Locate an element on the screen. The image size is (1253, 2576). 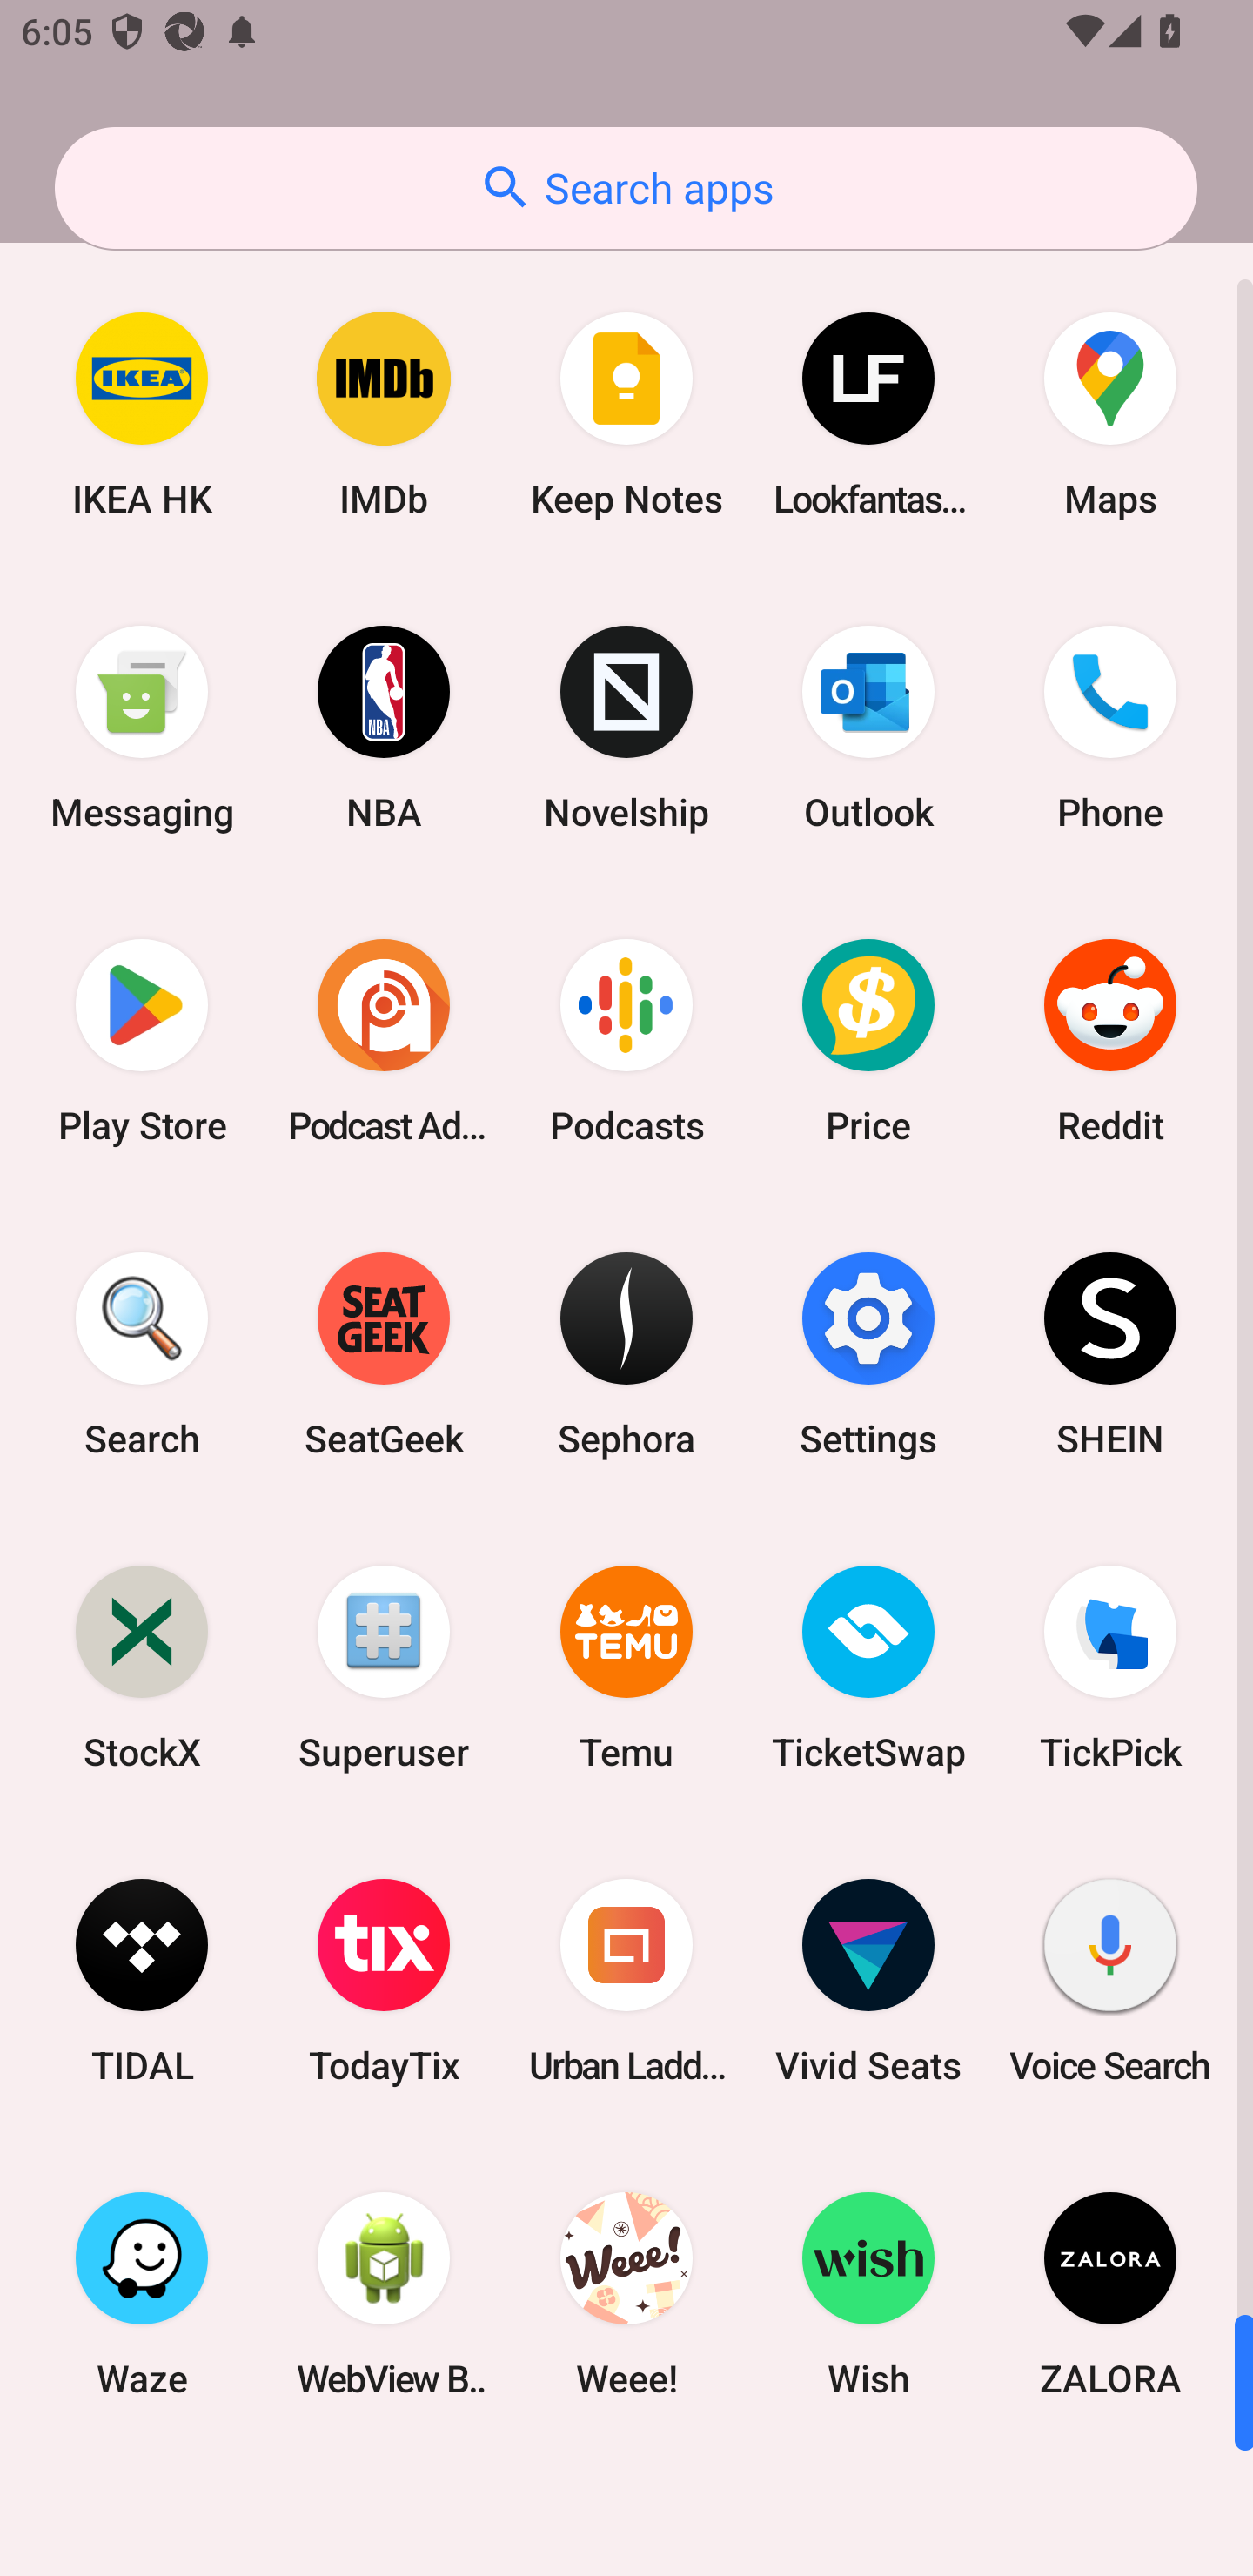
Temu is located at coordinates (626, 1666).